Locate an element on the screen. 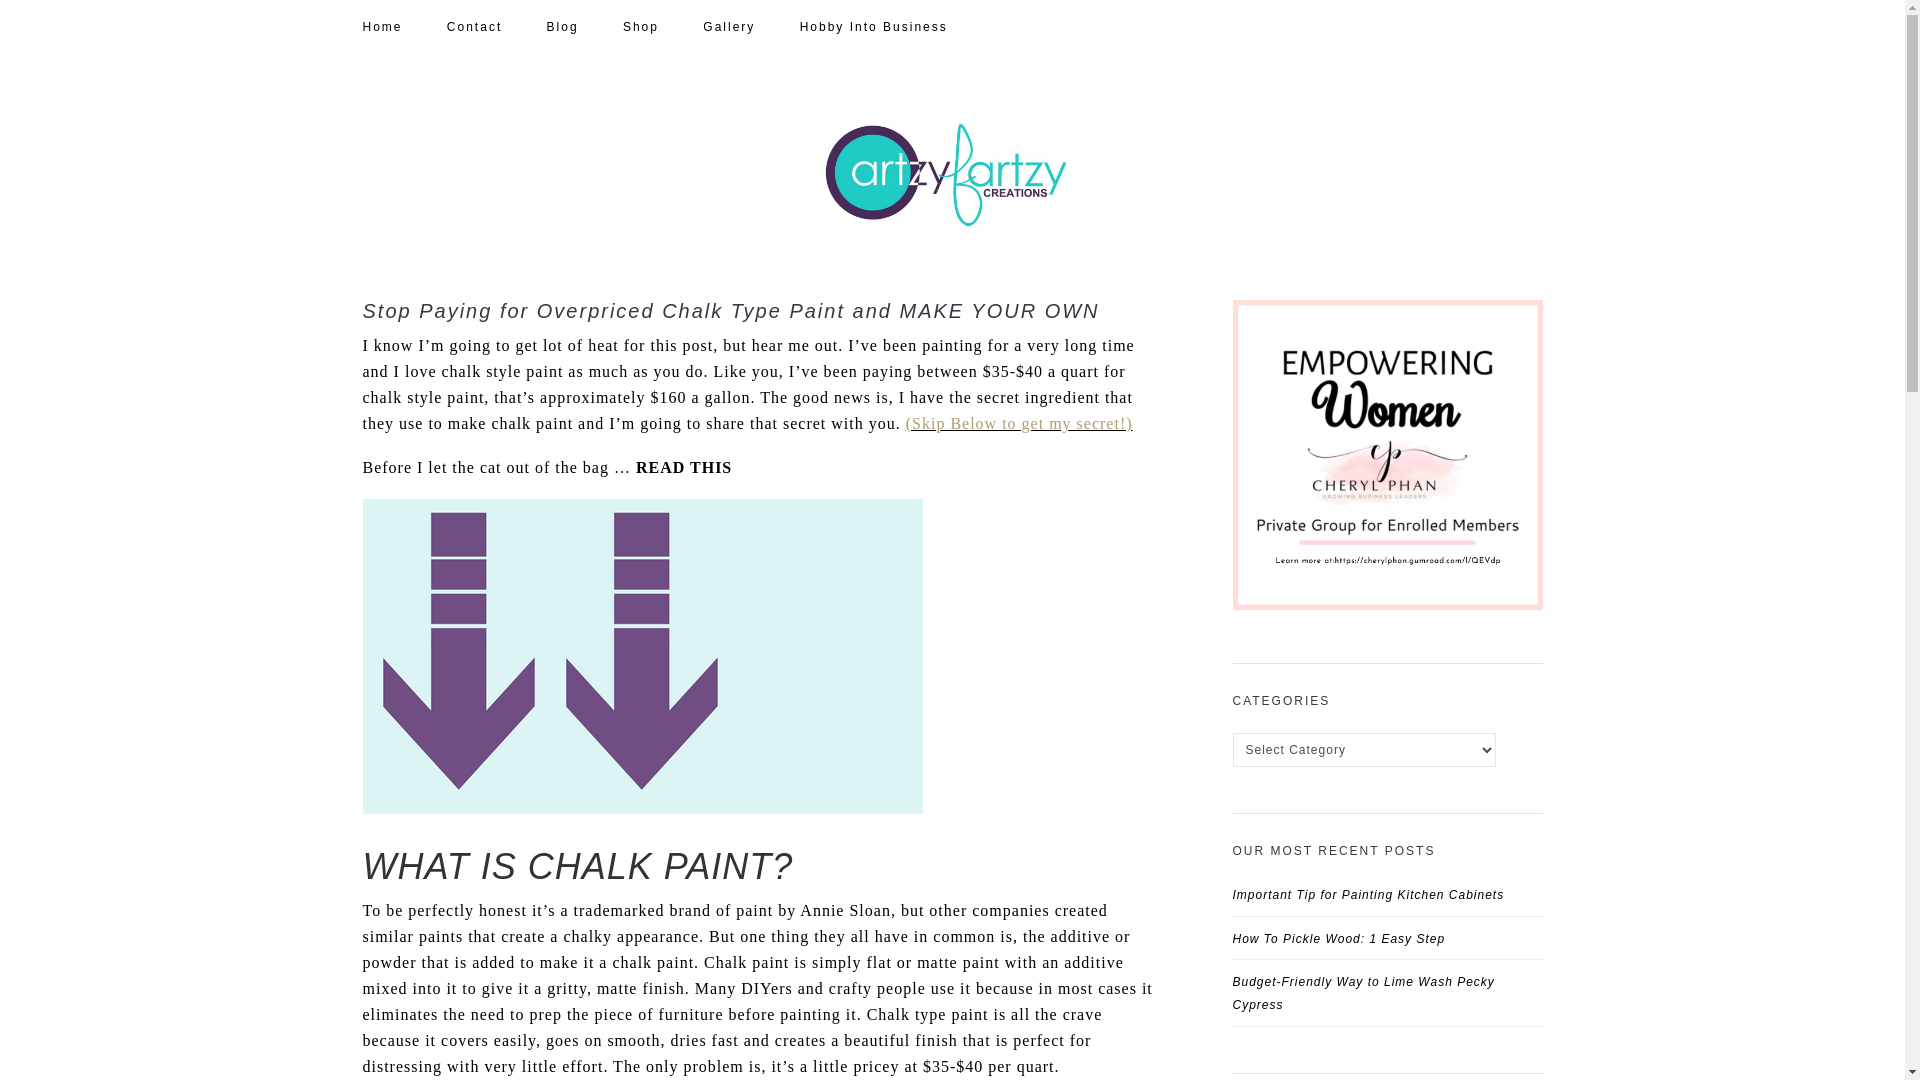 This screenshot has height=1080, width=1920. Blog is located at coordinates (582, 27).